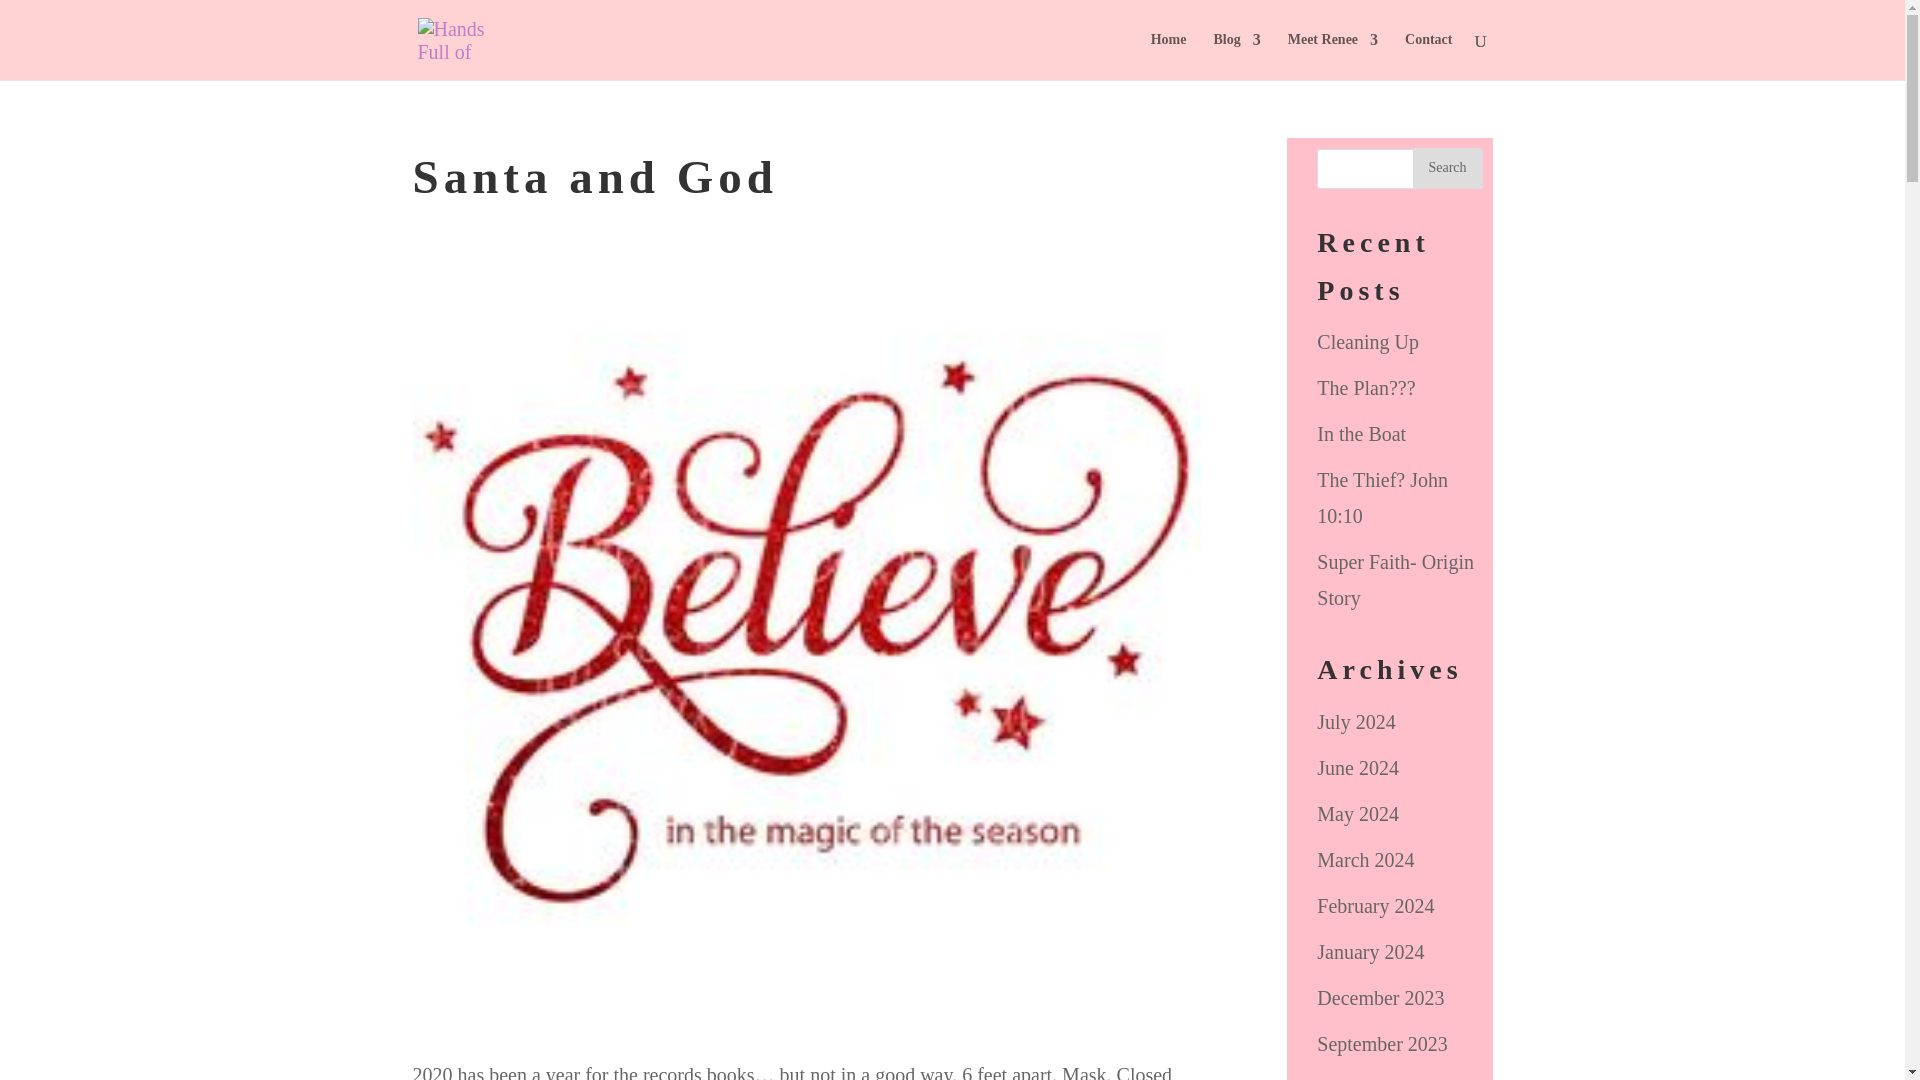 This screenshot has height=1080, width=1920. Describe the element at coordinates (1358, 768) in the screenshot. I see `June 2024` at that location.